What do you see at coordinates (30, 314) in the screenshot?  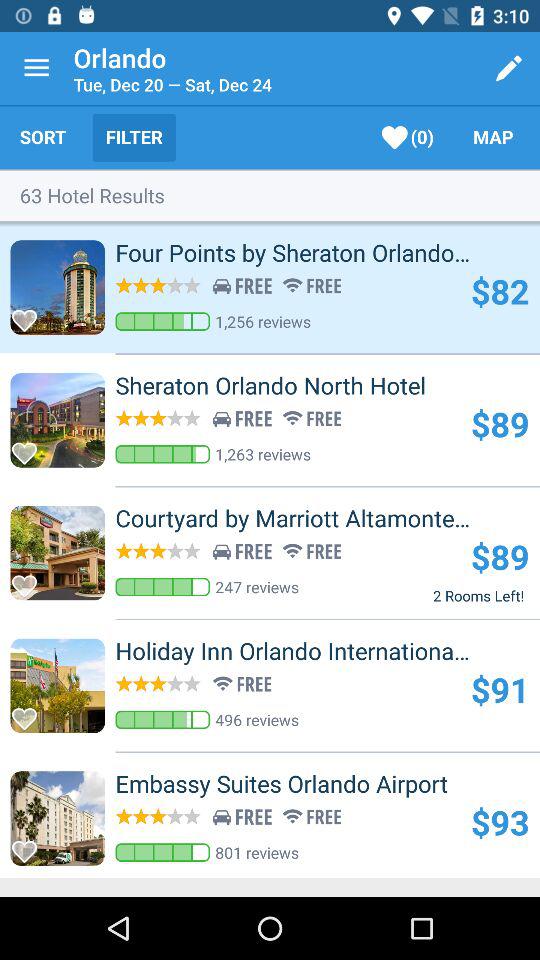 I see `love selection` at bounding box center [30, 314].